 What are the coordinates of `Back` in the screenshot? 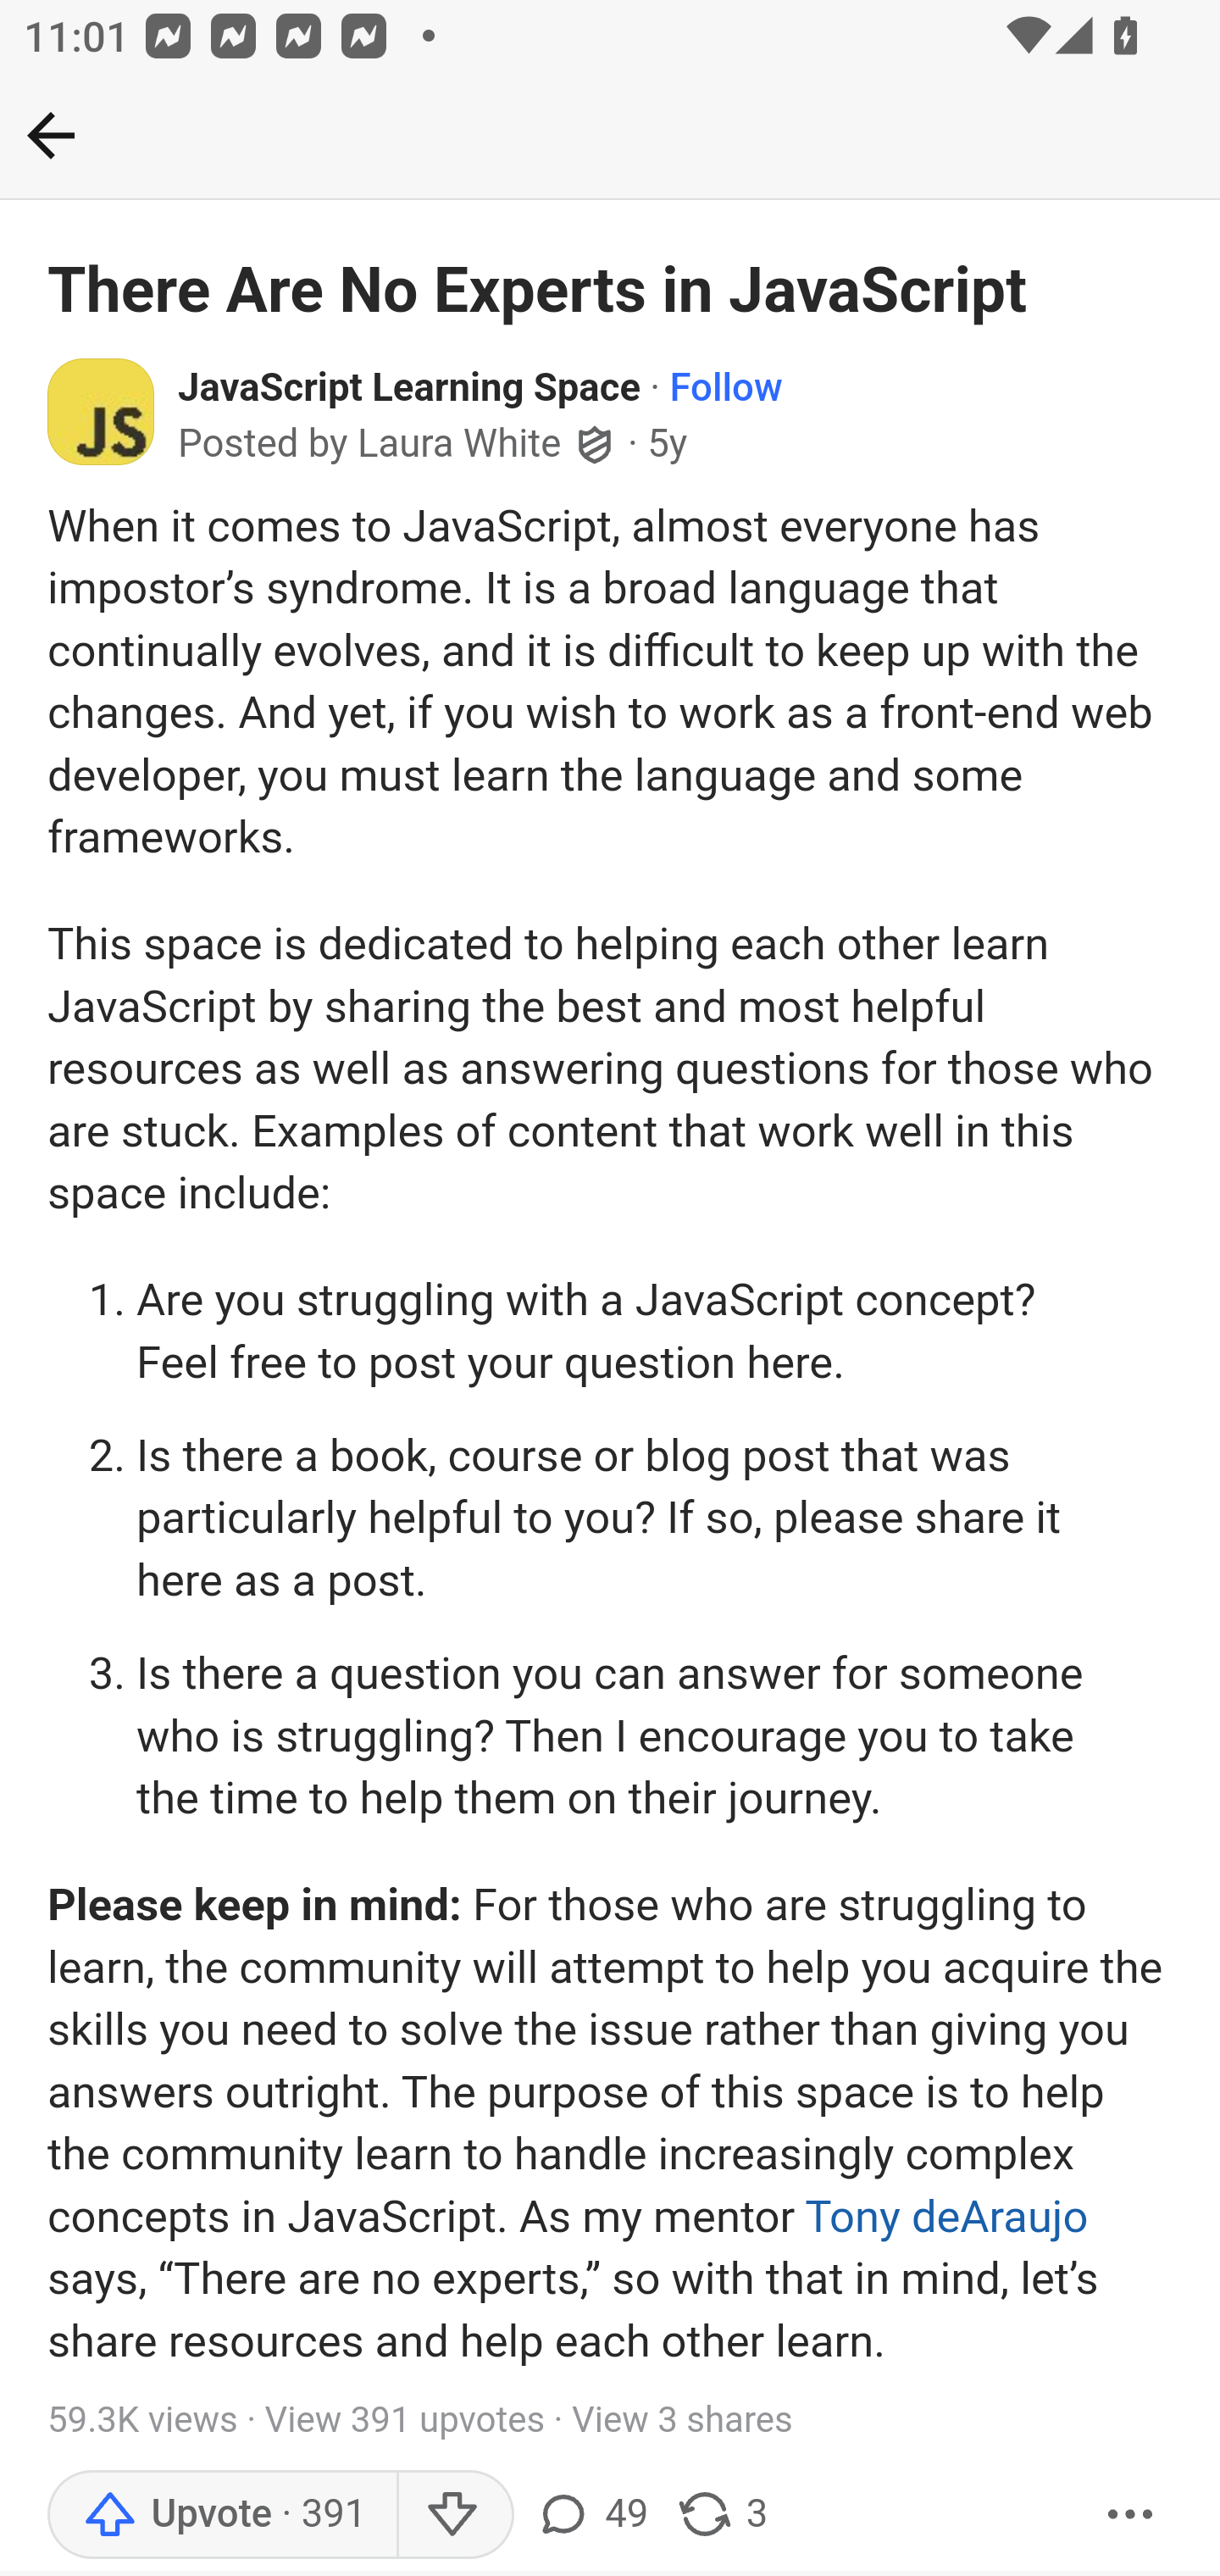 It's located at (51, 135).